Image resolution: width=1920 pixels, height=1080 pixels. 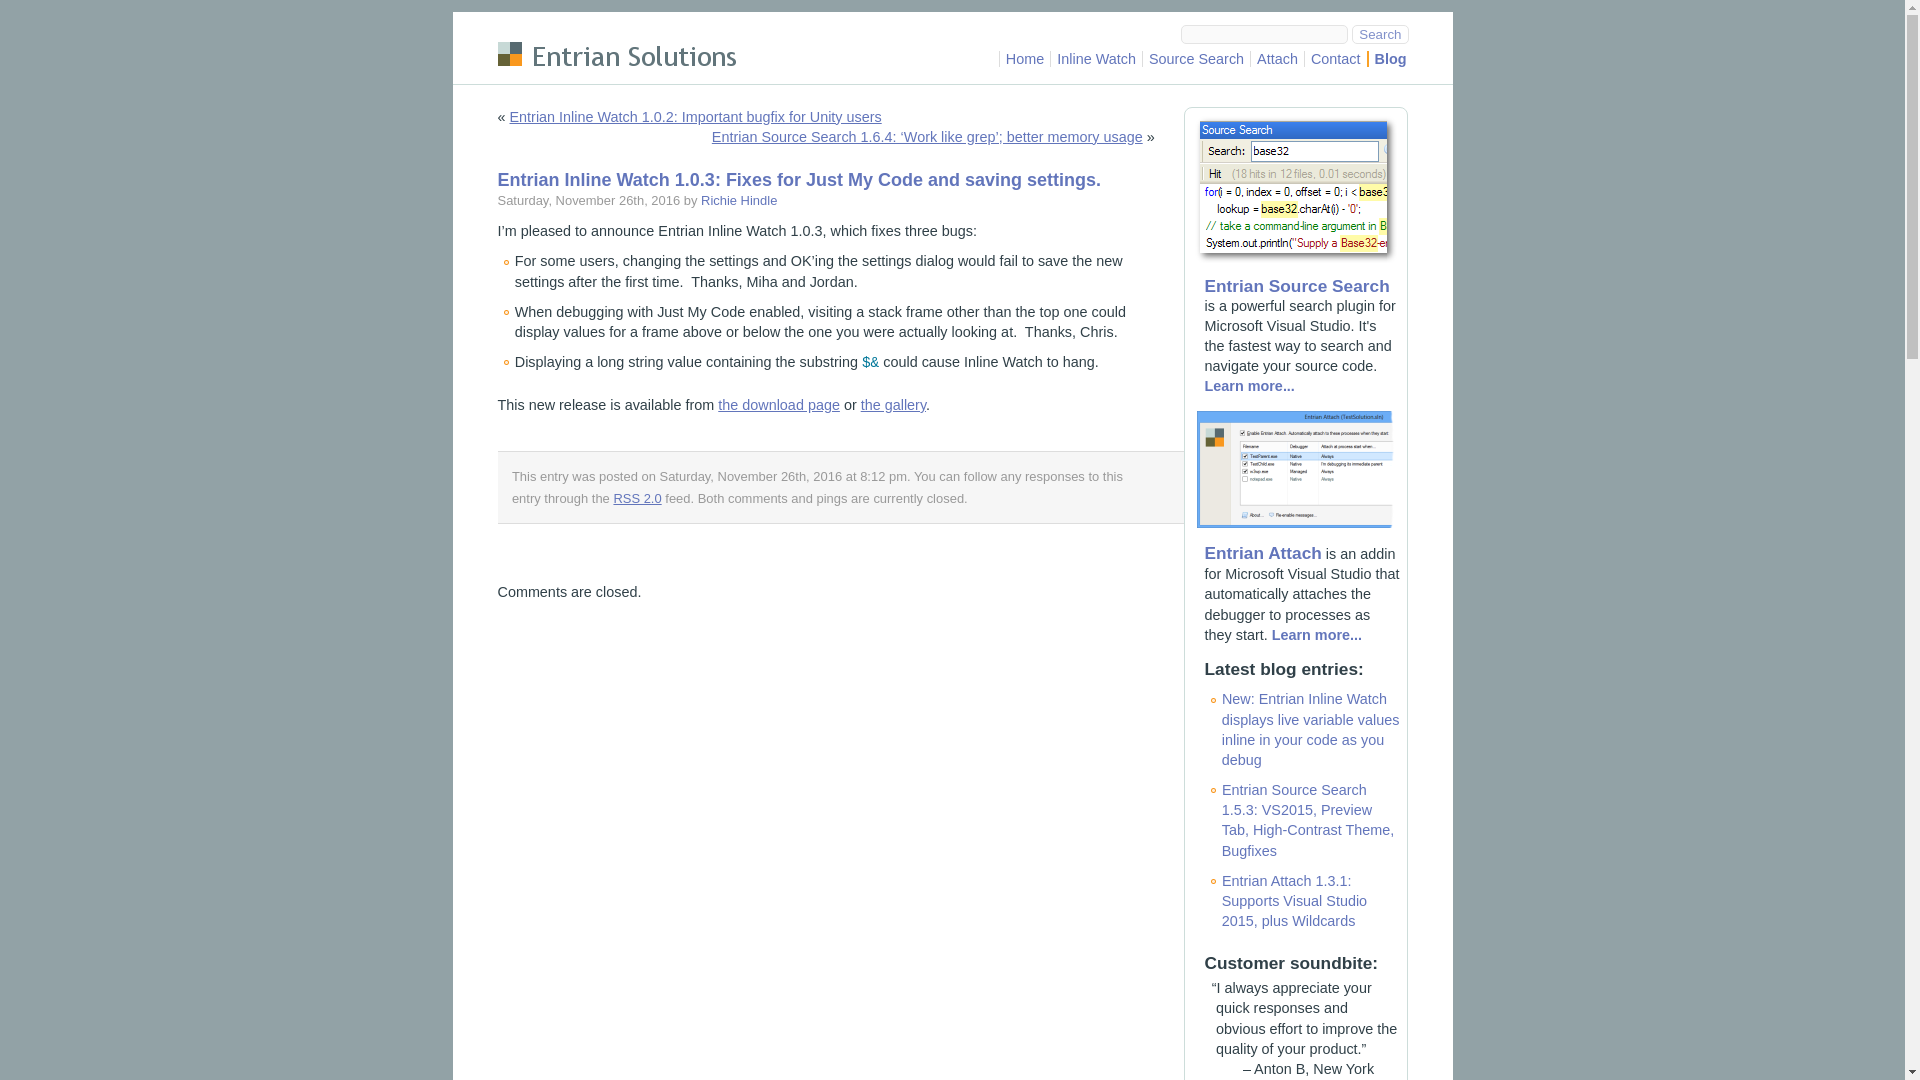 I want to click on Attach, so click(x=1277, y=58).